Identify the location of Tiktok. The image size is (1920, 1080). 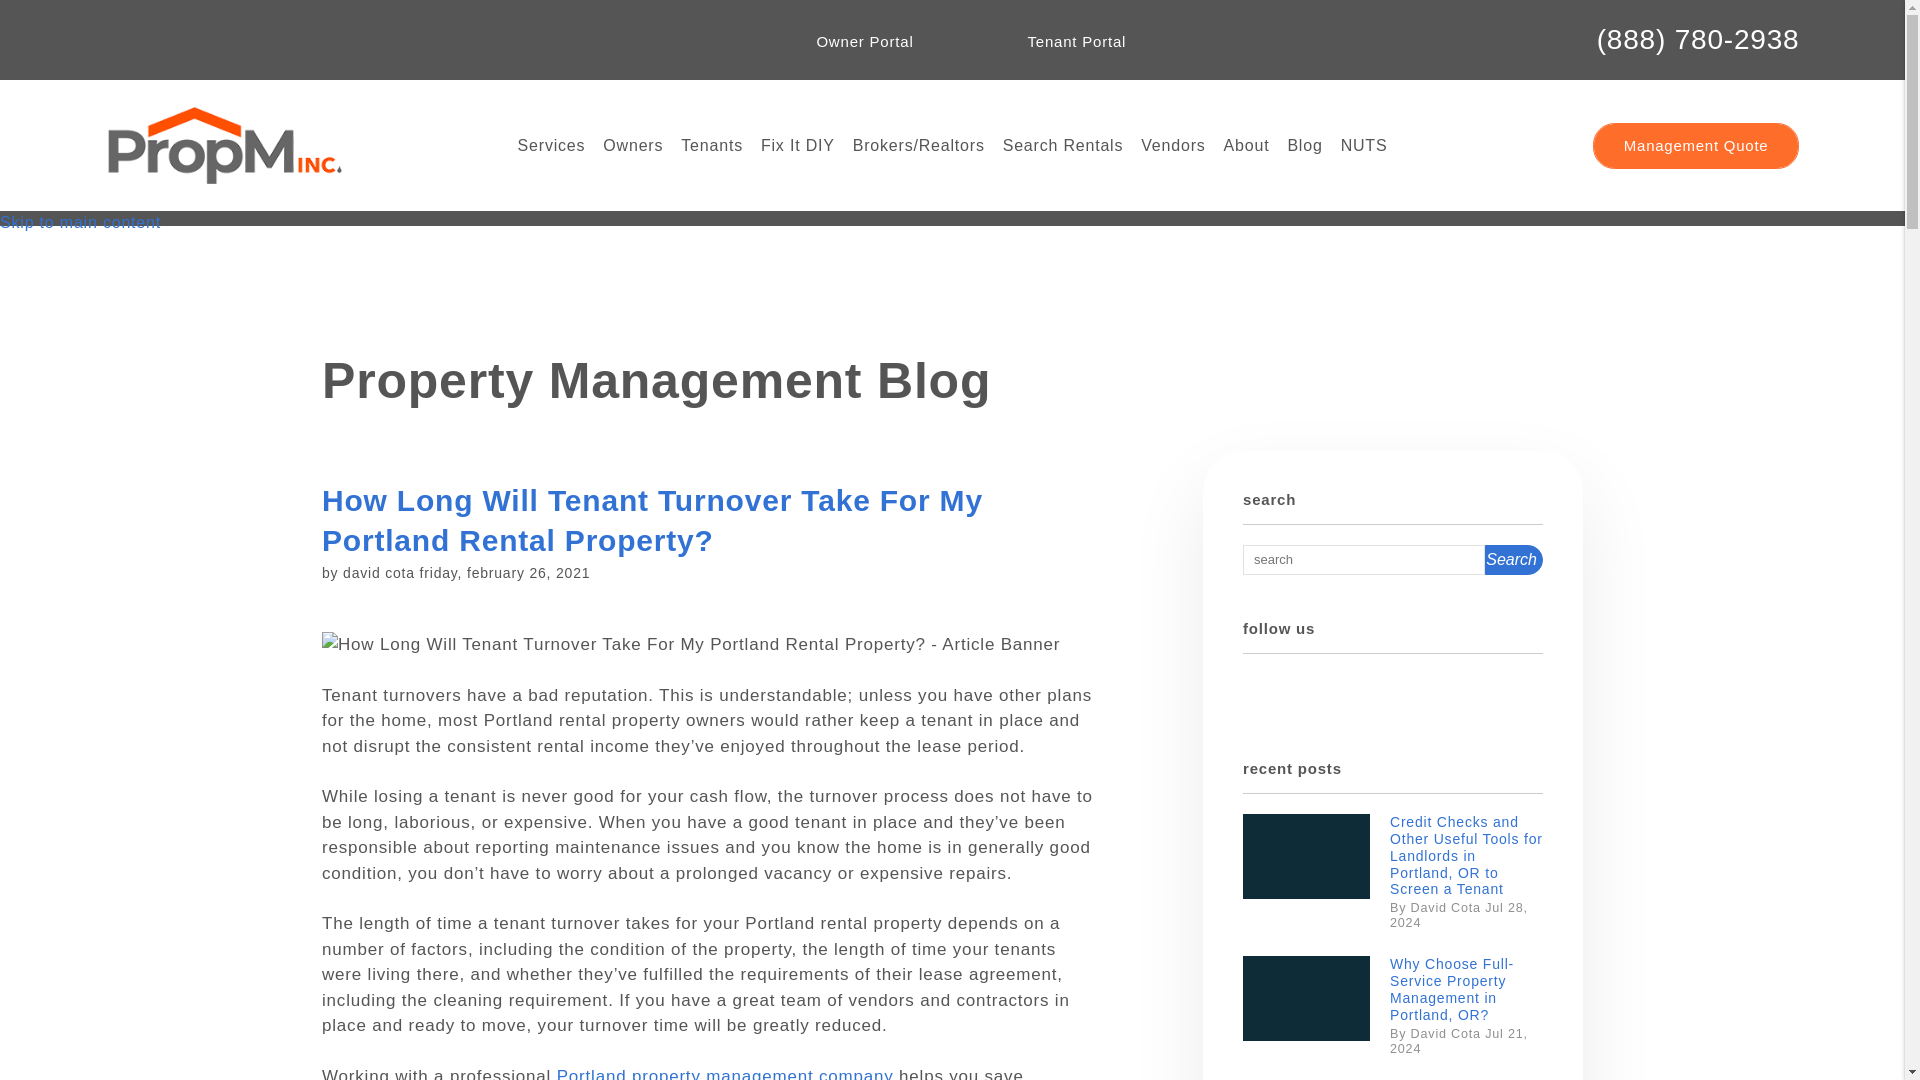
(284, 39).